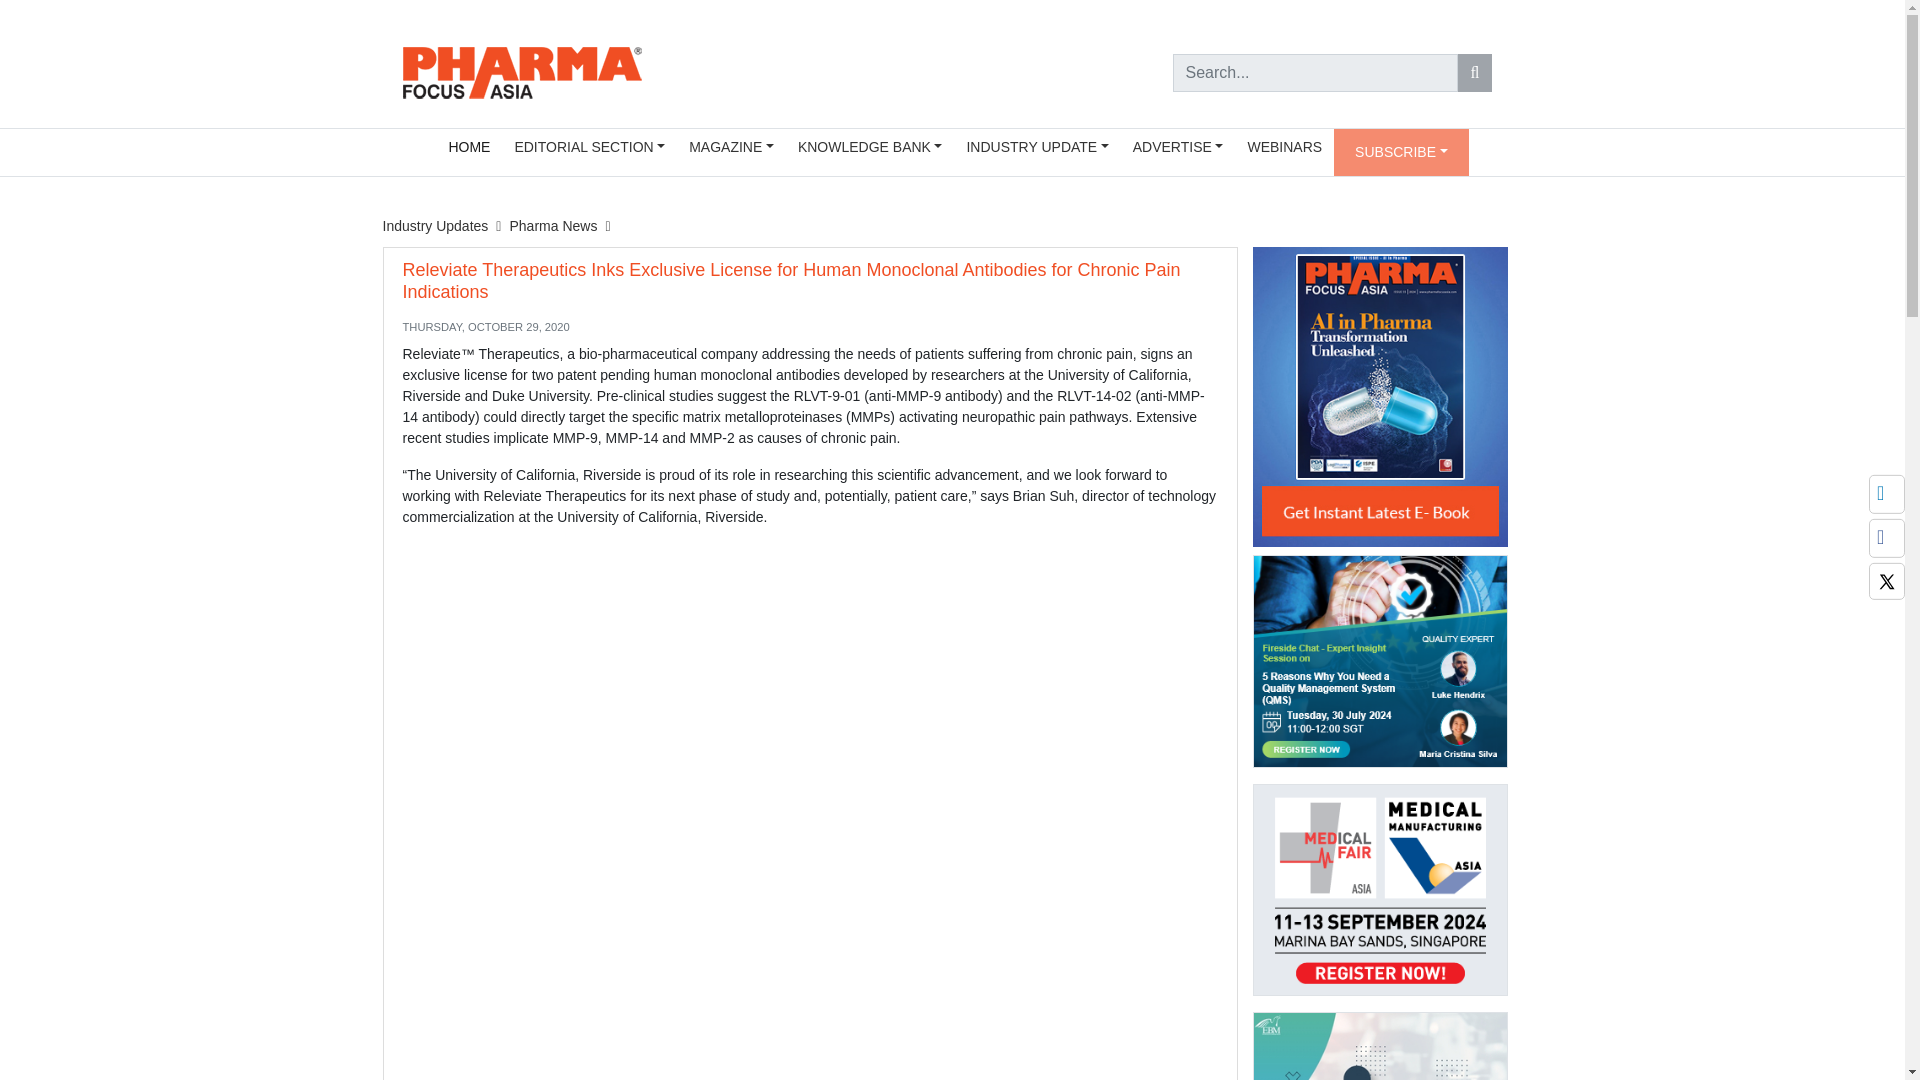  I want to click on 4th Annual Cleaning Validation 2024, so click(1379, 1046).